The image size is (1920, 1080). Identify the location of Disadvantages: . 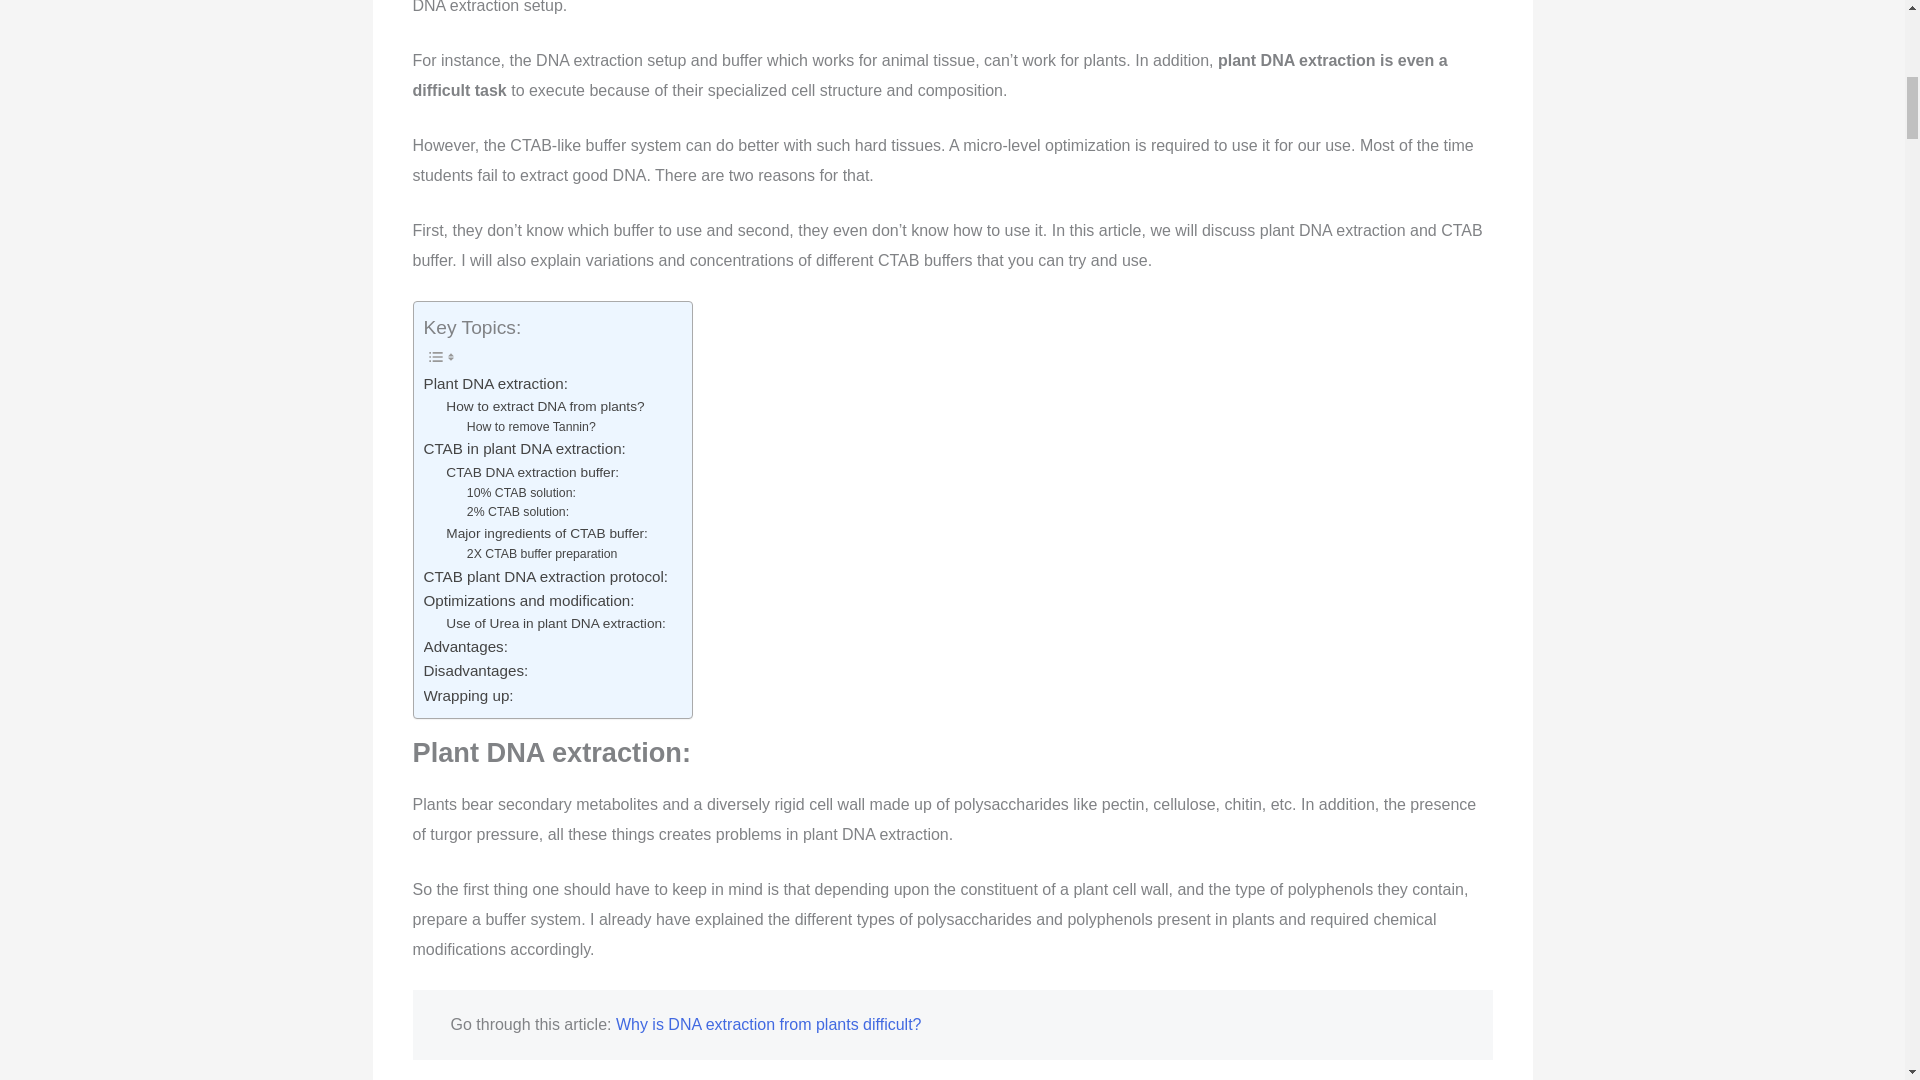
(478, 670).